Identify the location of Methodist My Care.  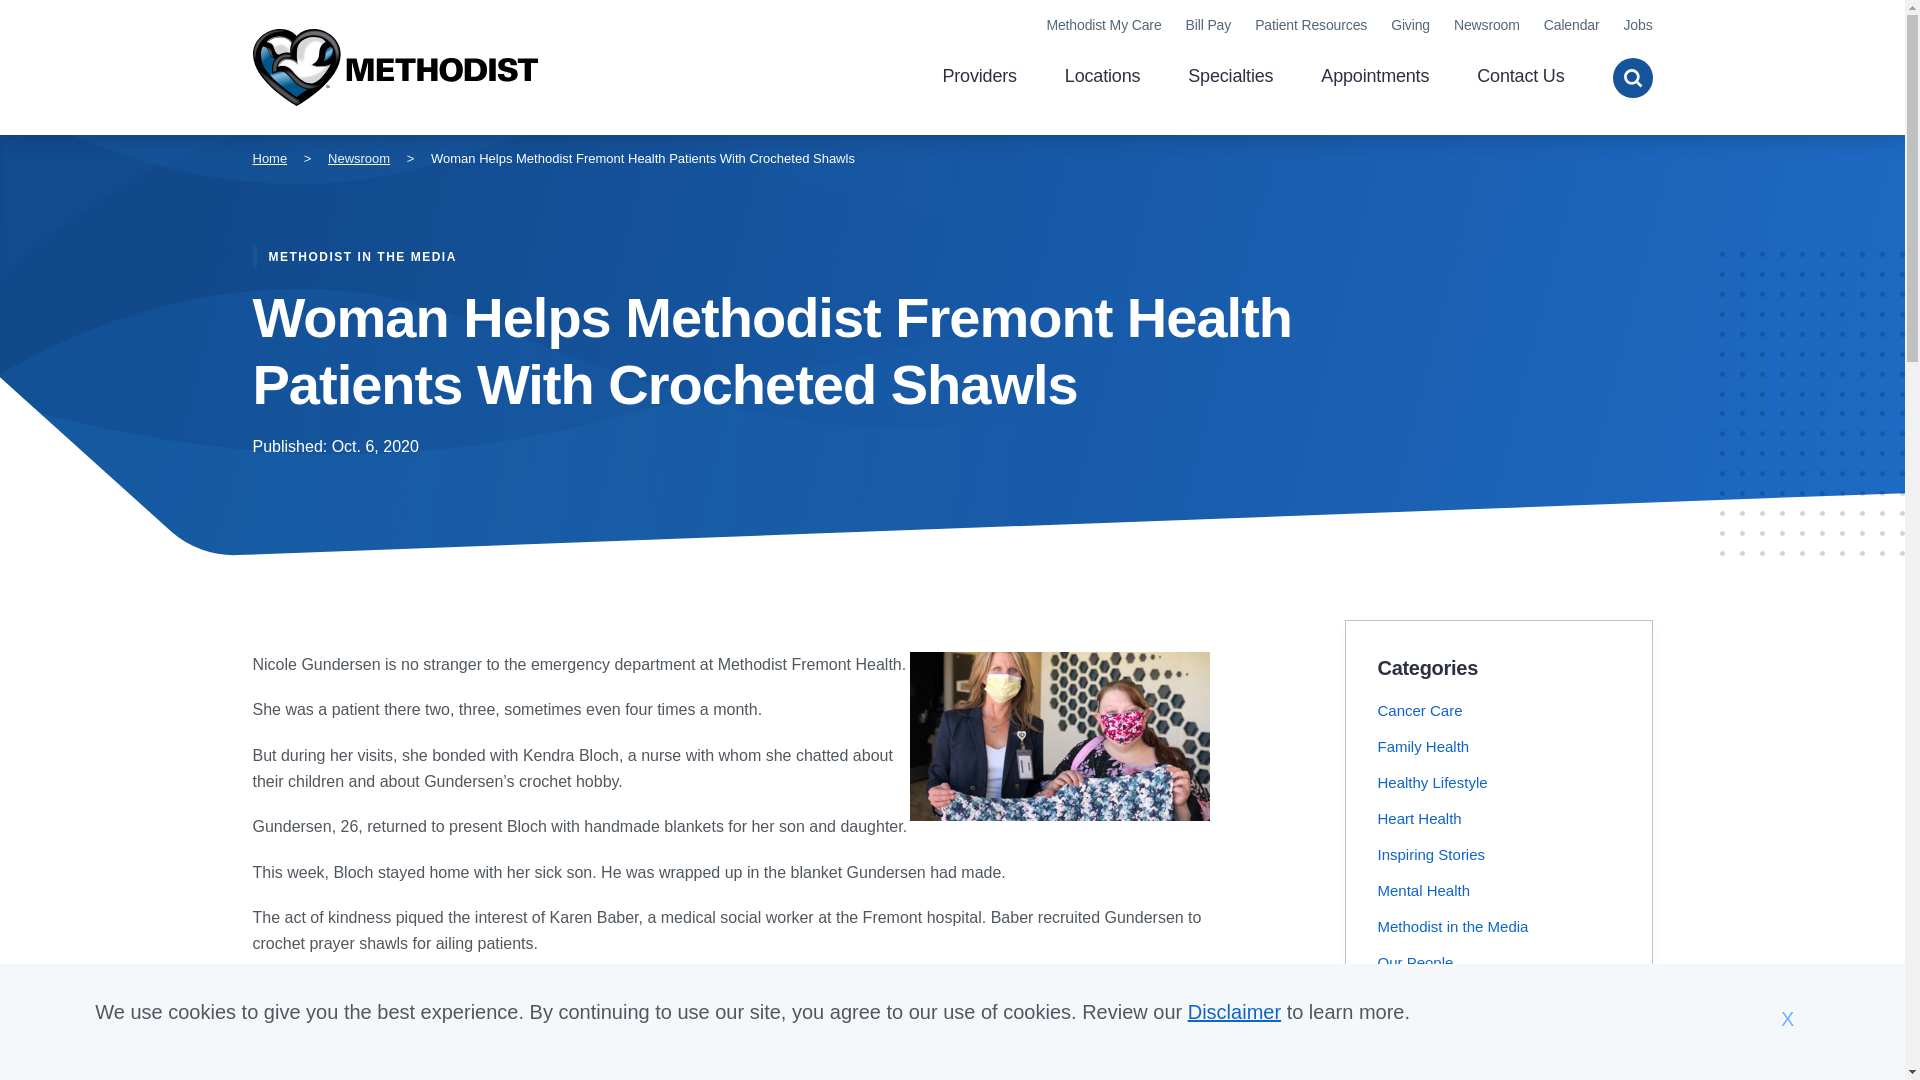
(1104, 25).